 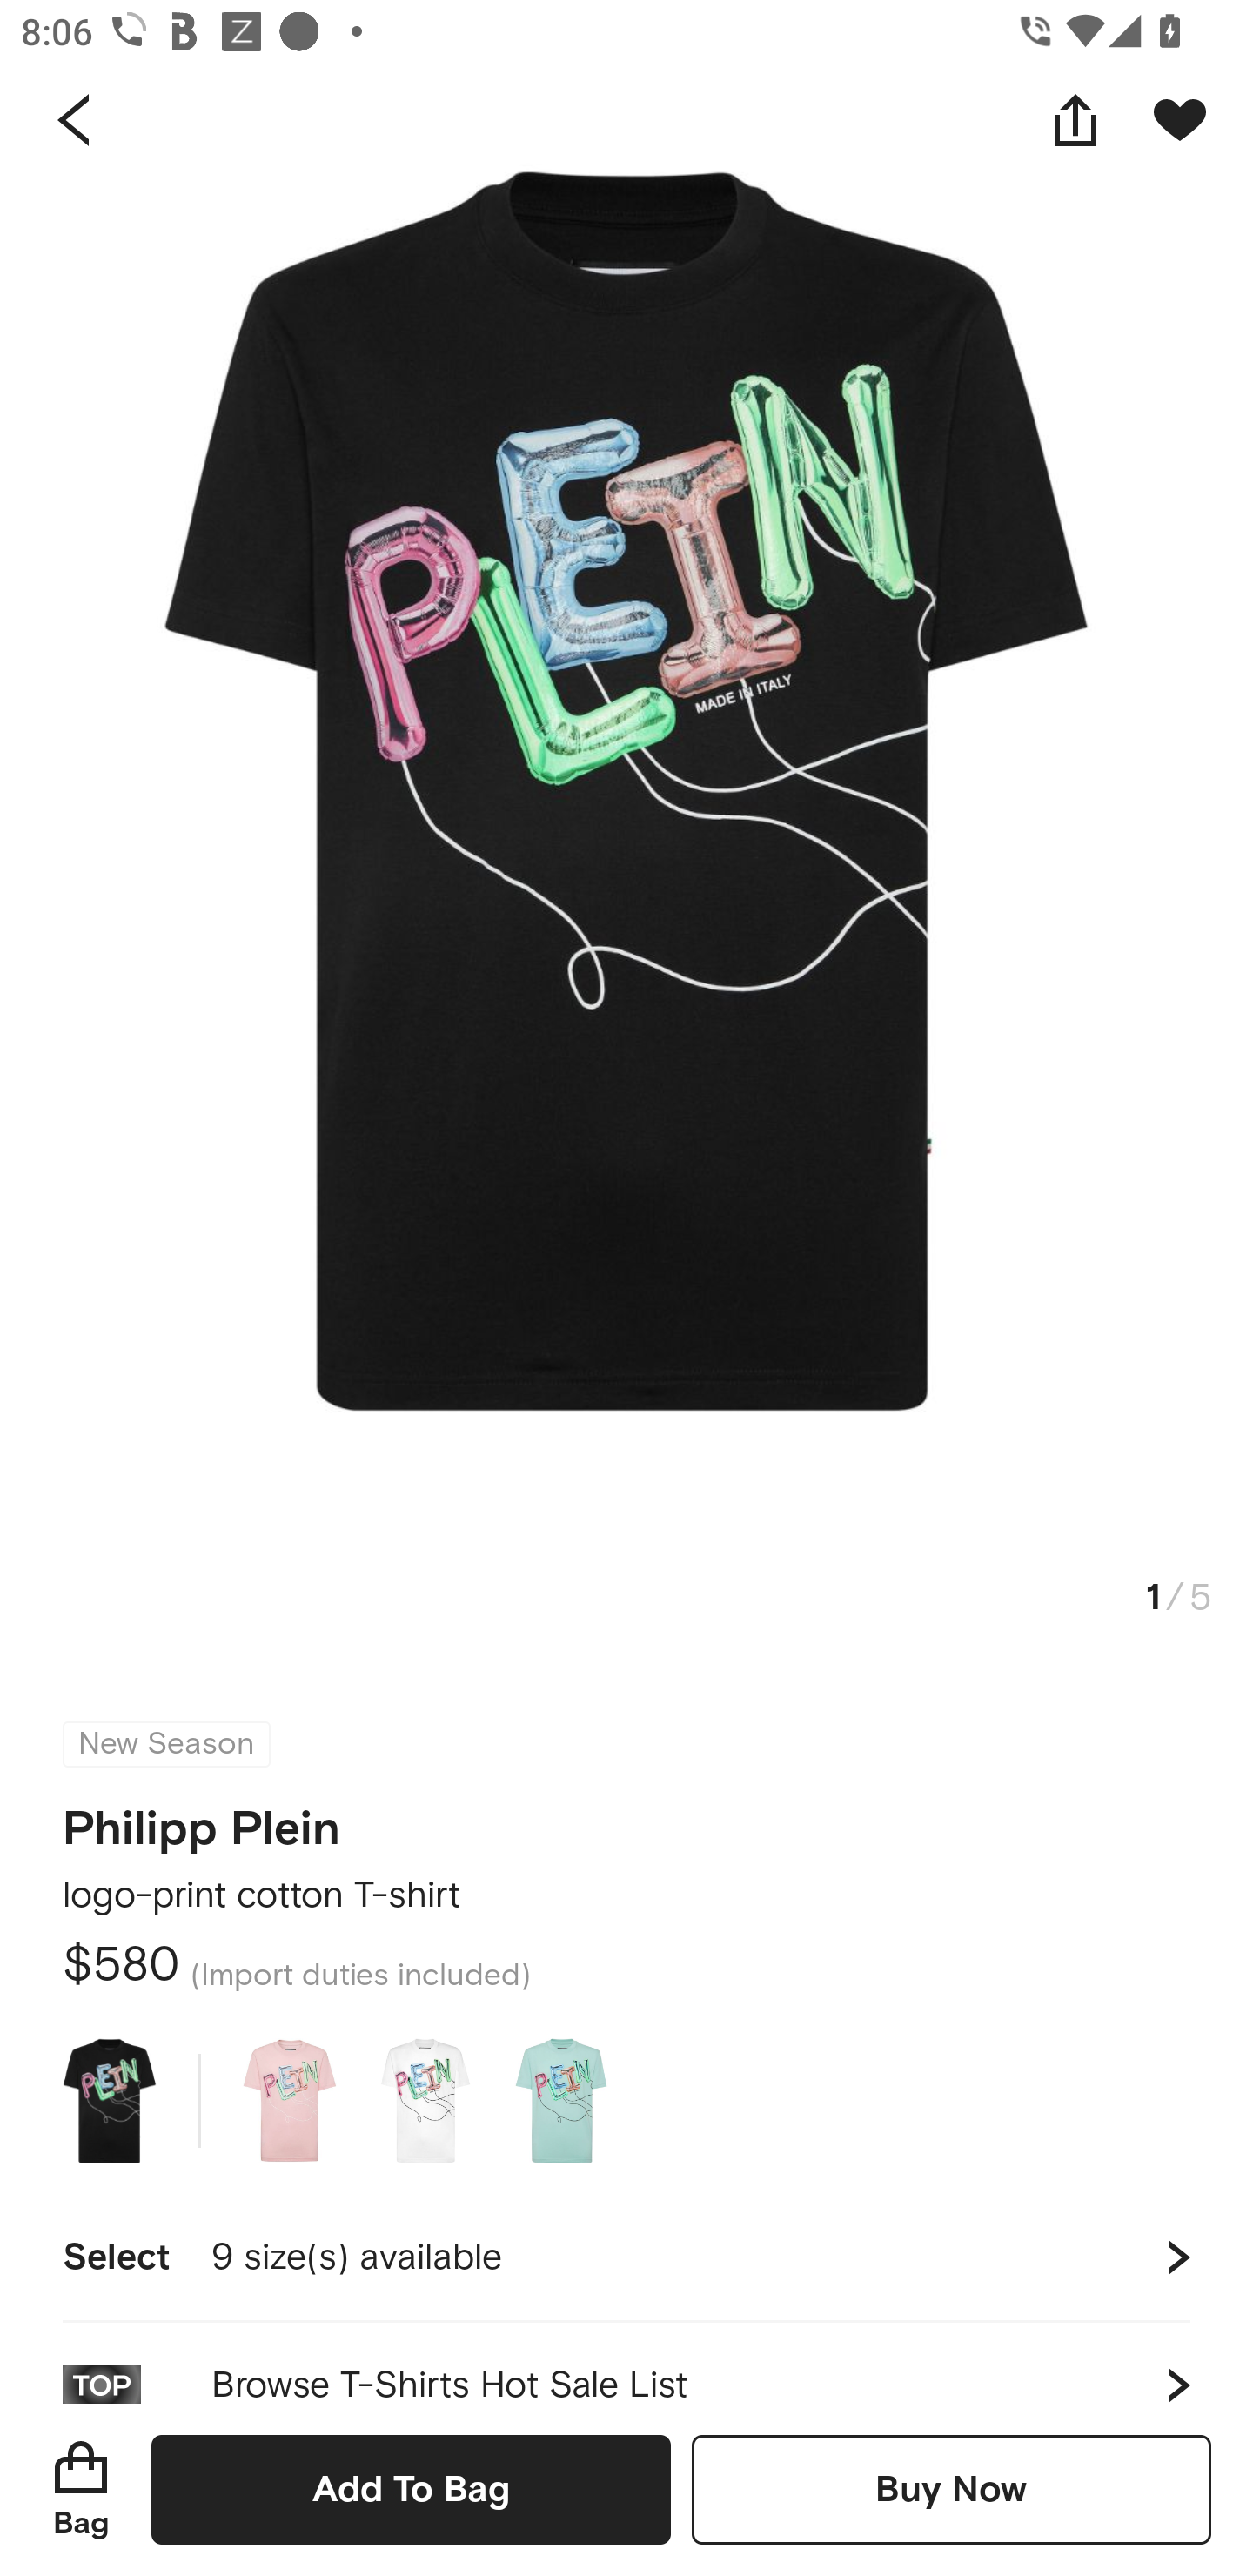 What do you see at coordinates (626, 2257) in the screenshot?
I see `Select 9 size(s) available` at bounding box center [626, 2257].